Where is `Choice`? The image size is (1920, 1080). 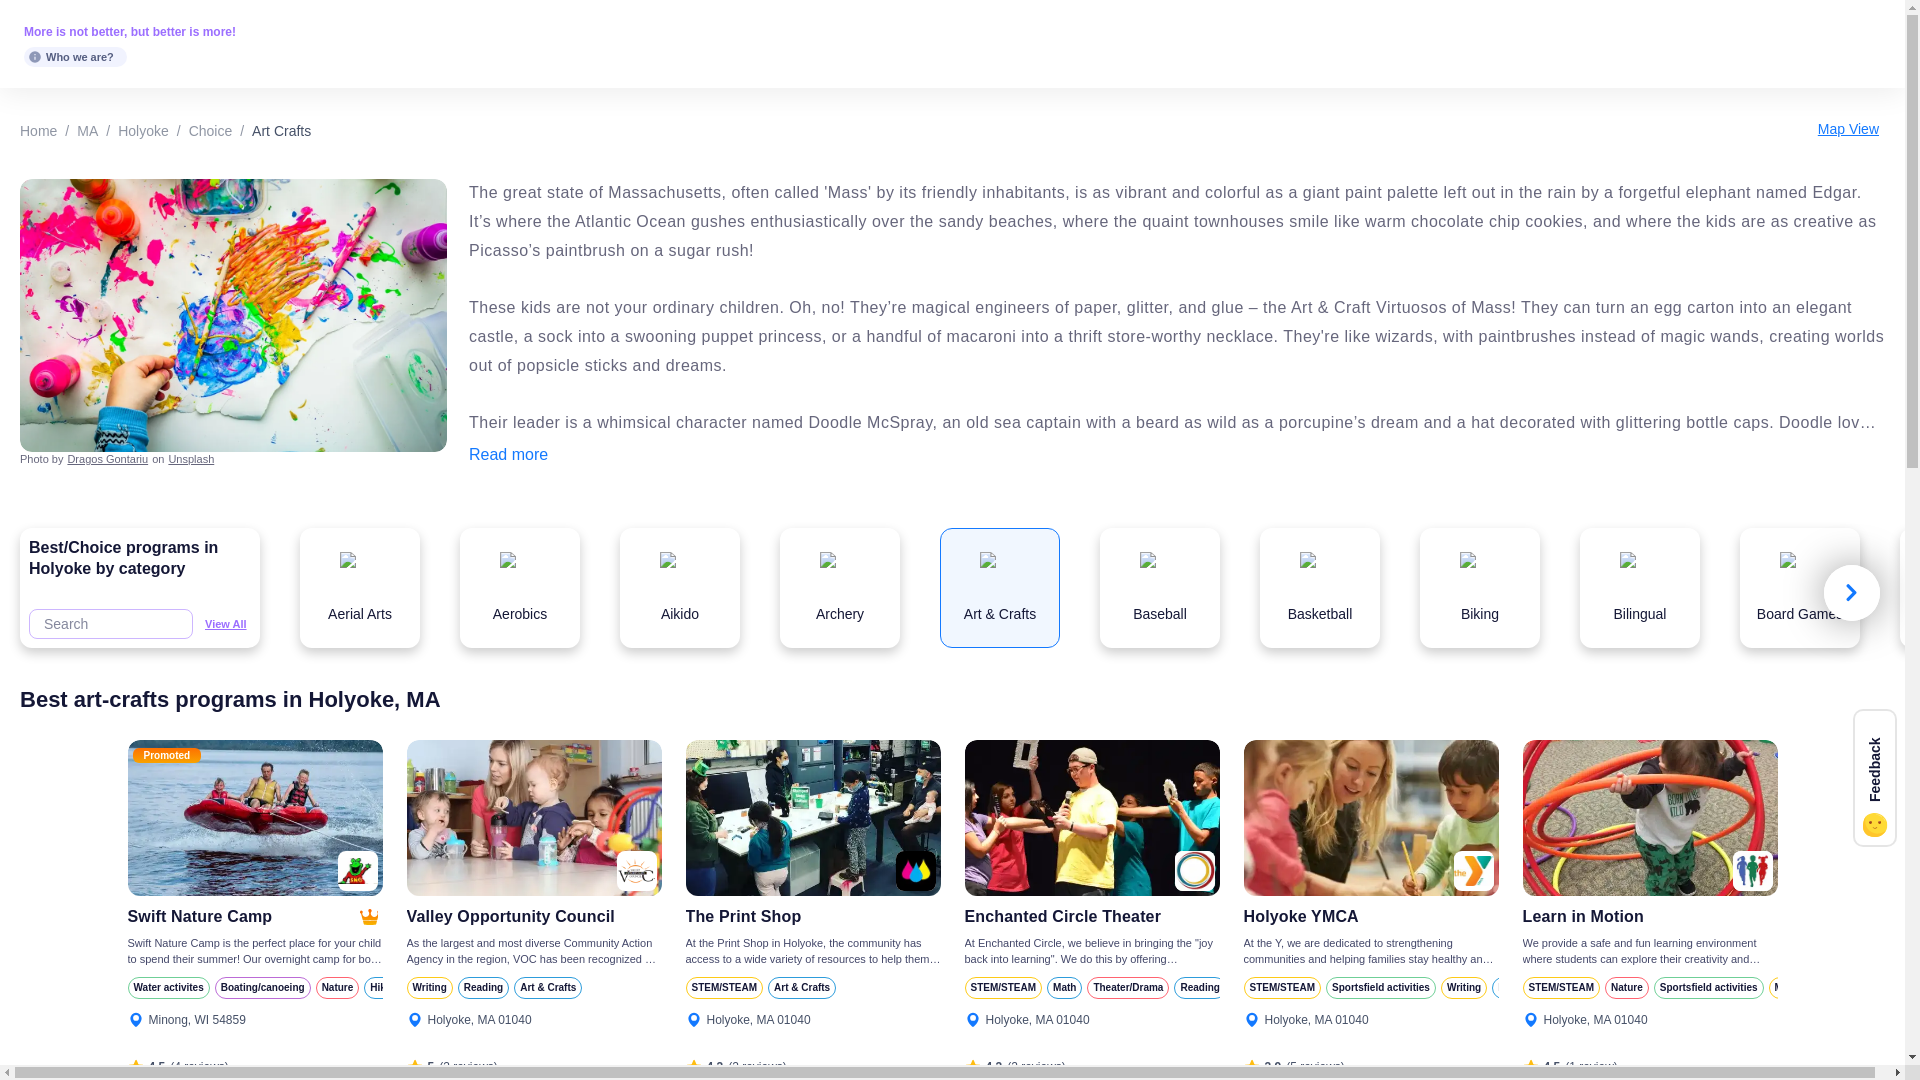 Choice is located at coordinates (210, 131).